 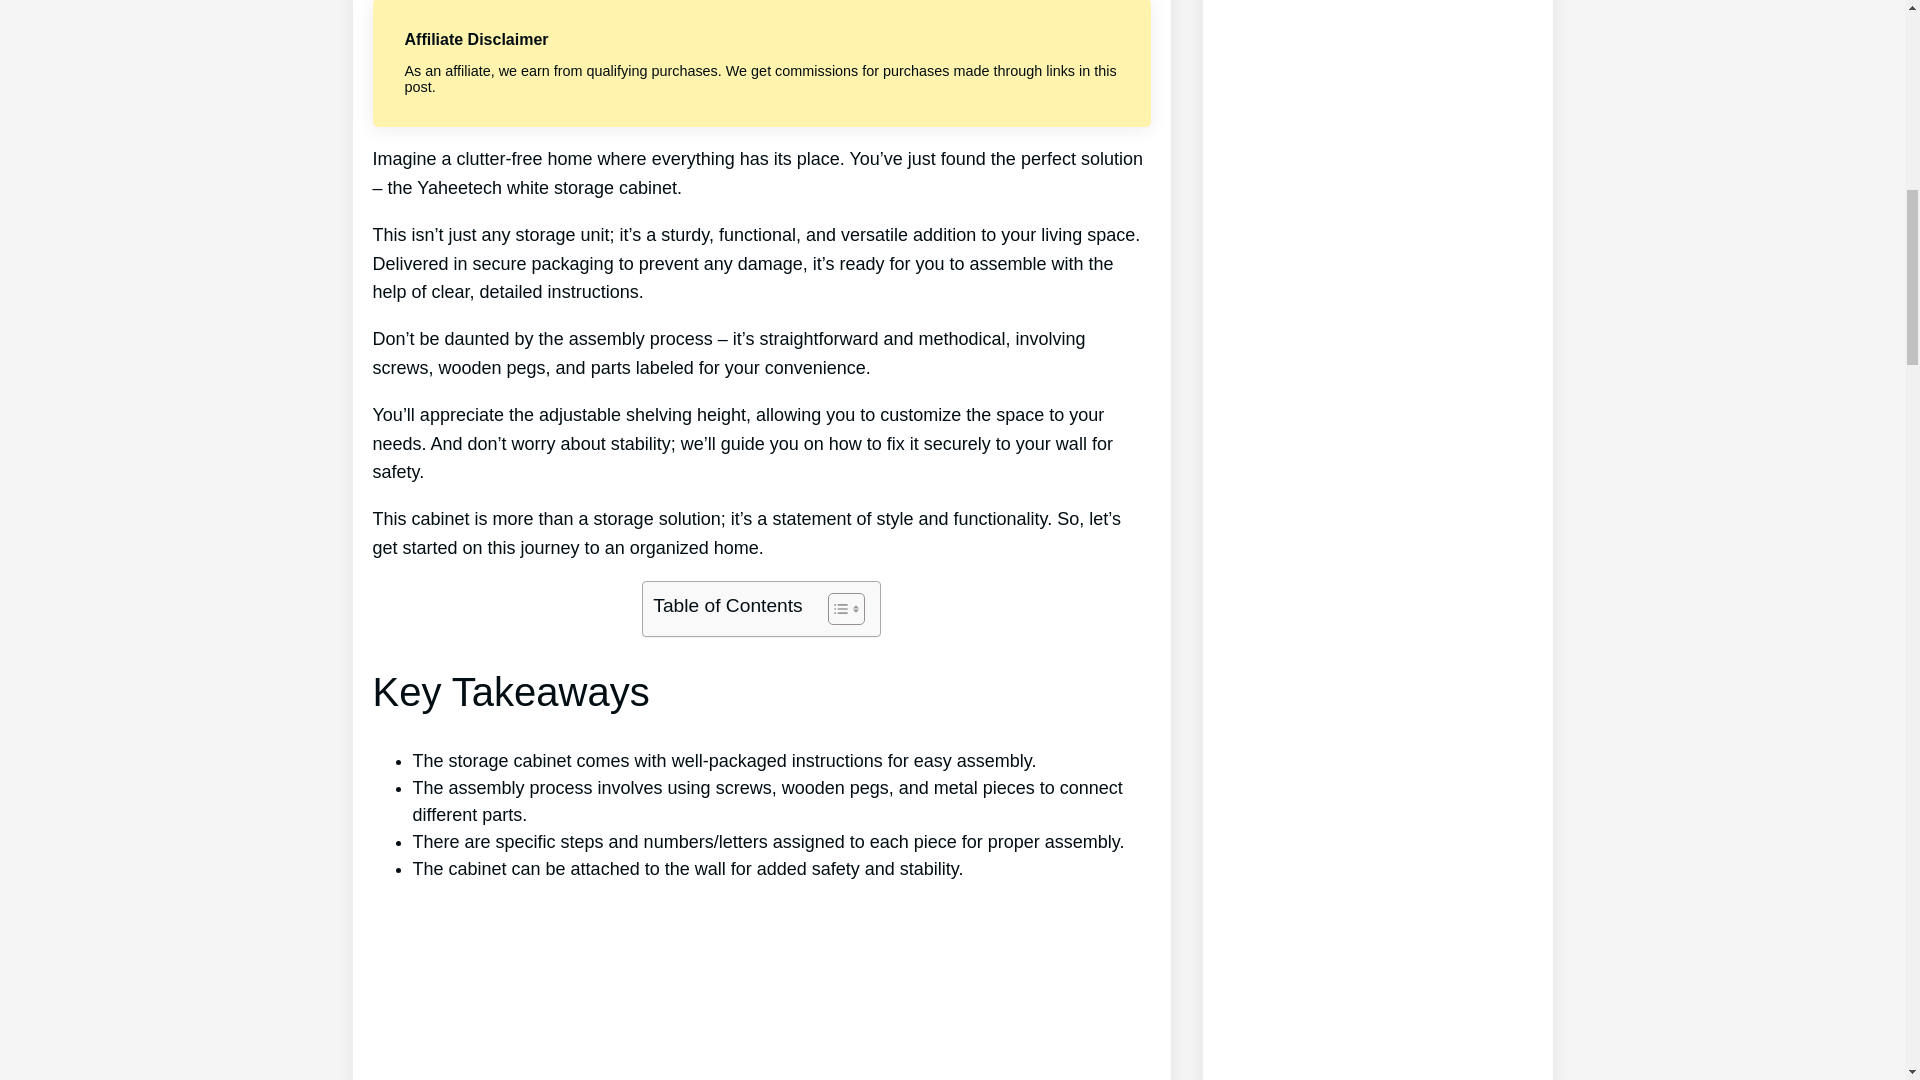 What do you see at coordinates (761, 989) in the screenshot?
I see `How To Install Yaheetech Wooden Bathroom Floor Cabinet` at bounding box center [761, 989].